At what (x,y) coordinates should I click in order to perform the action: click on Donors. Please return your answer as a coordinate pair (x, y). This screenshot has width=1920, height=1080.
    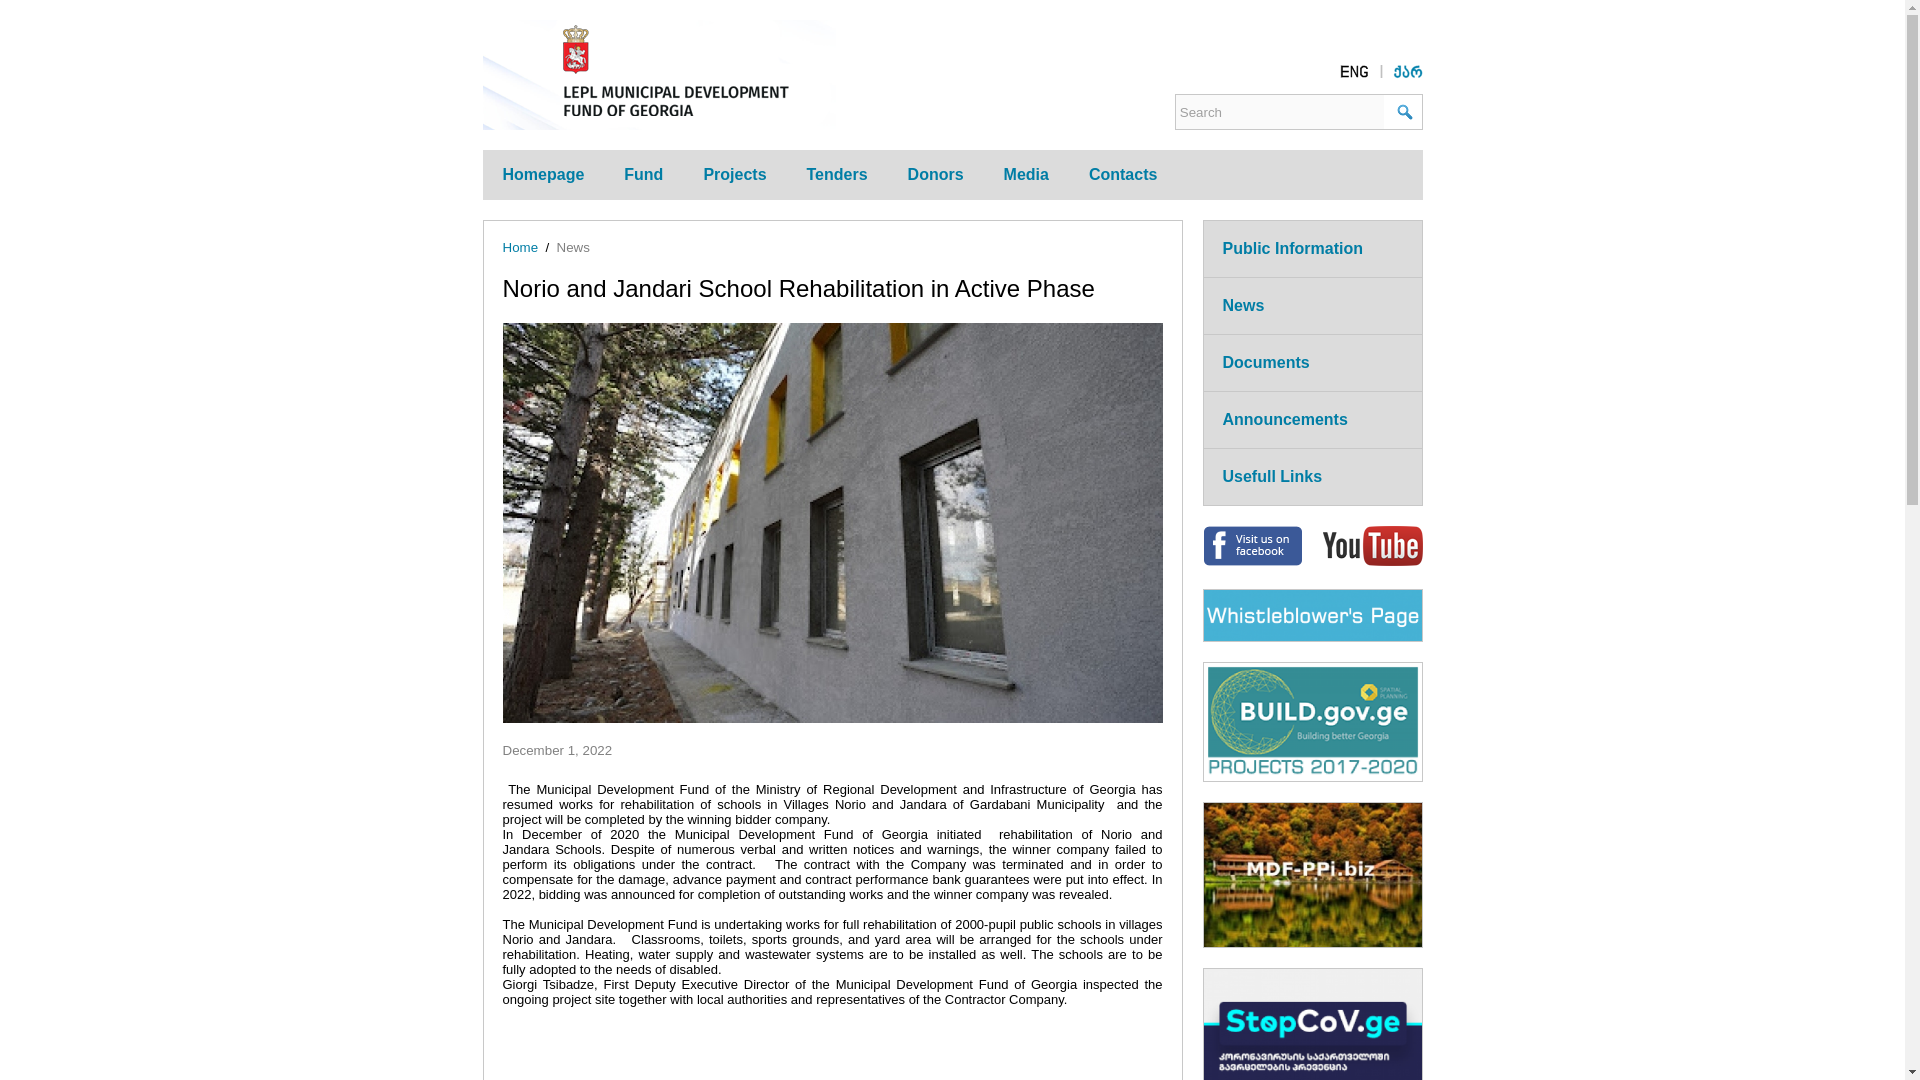
    Looking at the image, I should click on (935, 174).